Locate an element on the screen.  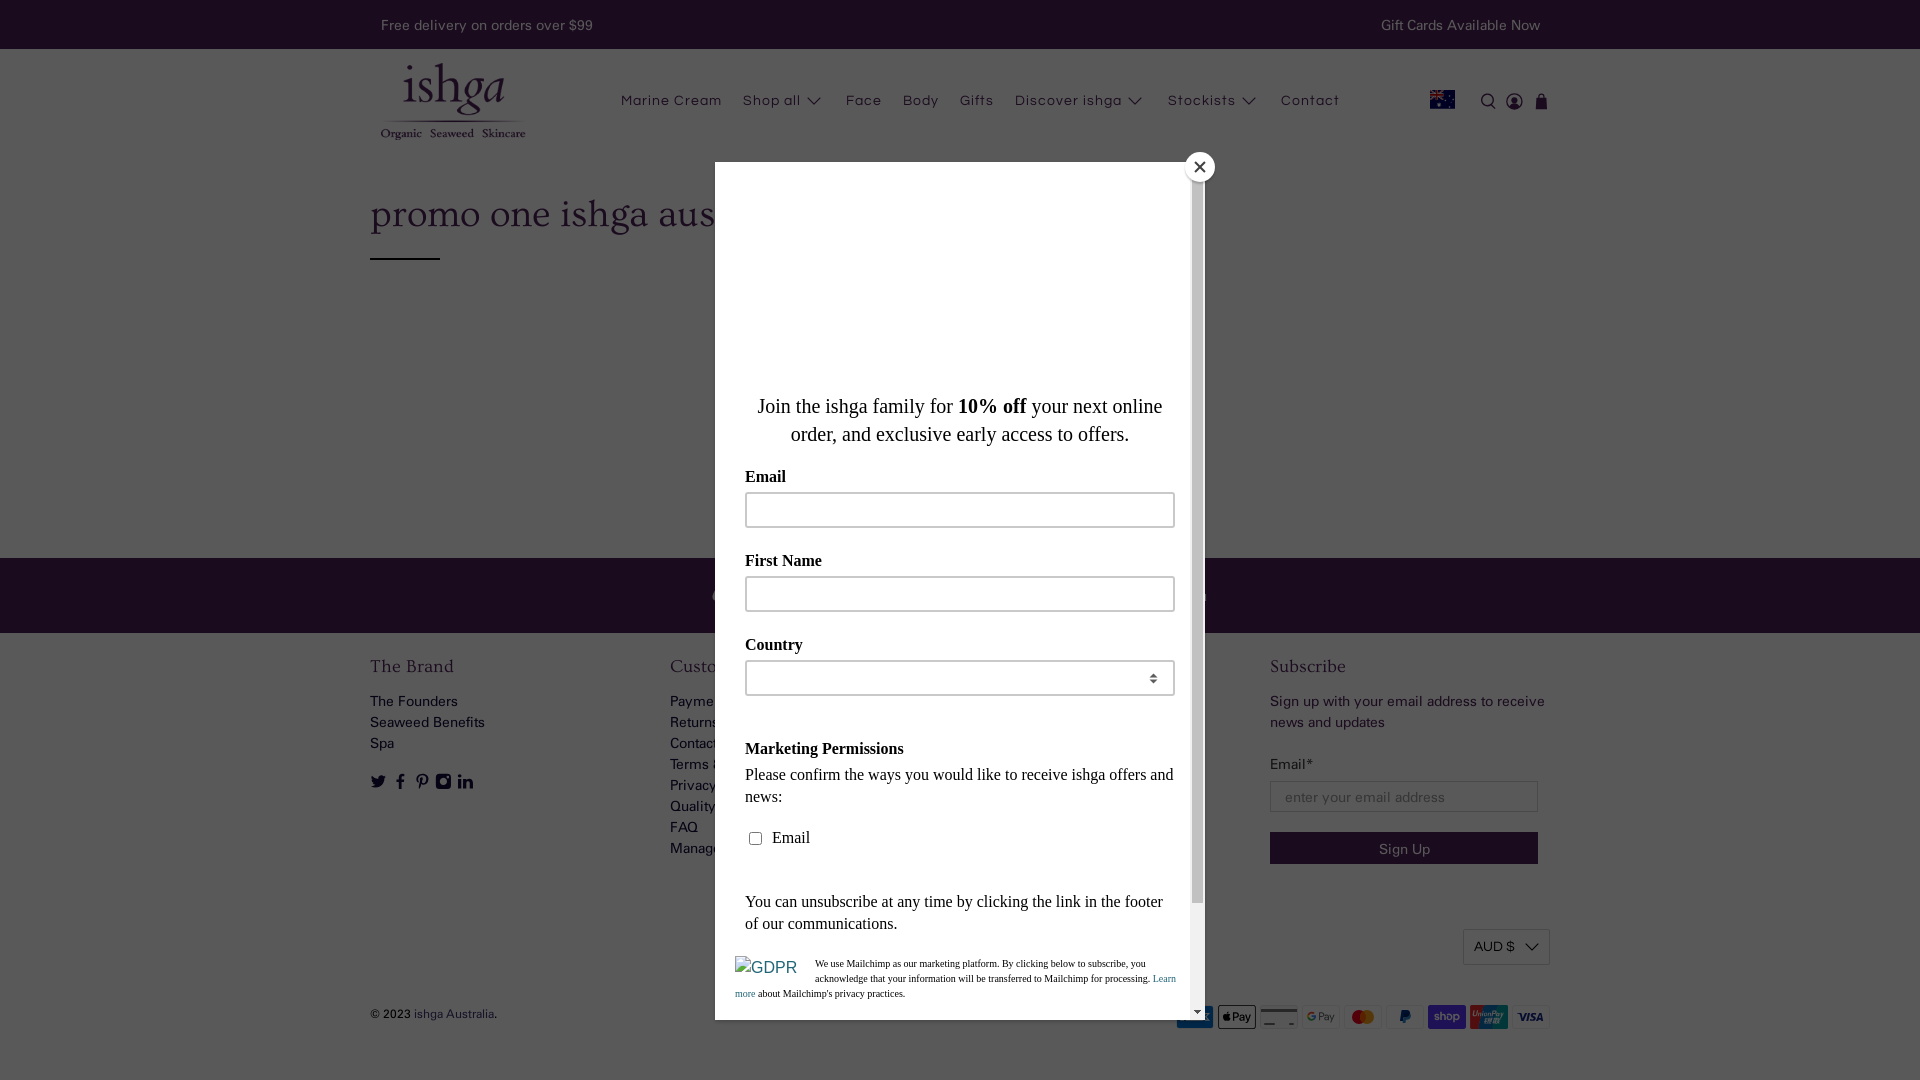
Face is located at coordinates (864, 102).